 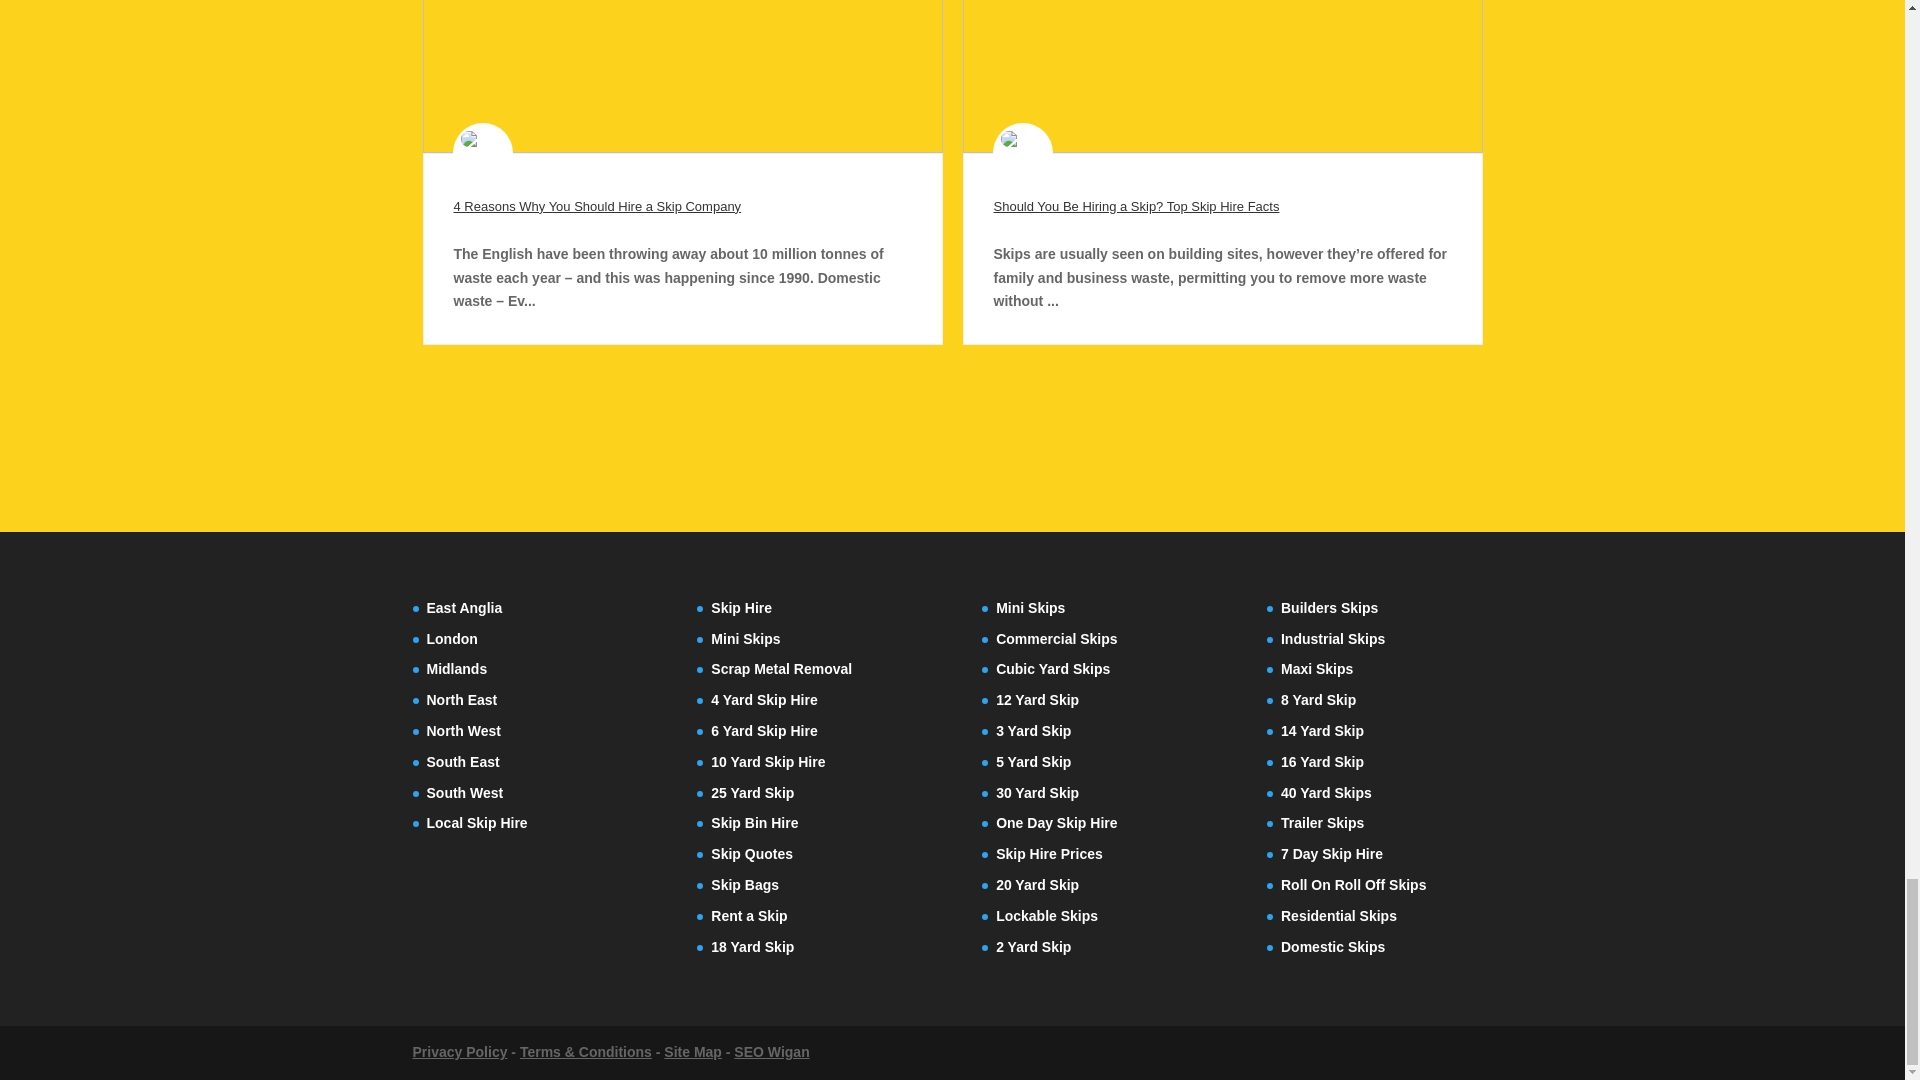 What do you see at coordinates (1137, 206) in the screenshot?
I see `Should You Be Hiring a Skip? Top Skip Hire Facts` at bounding box center [1137, 206].